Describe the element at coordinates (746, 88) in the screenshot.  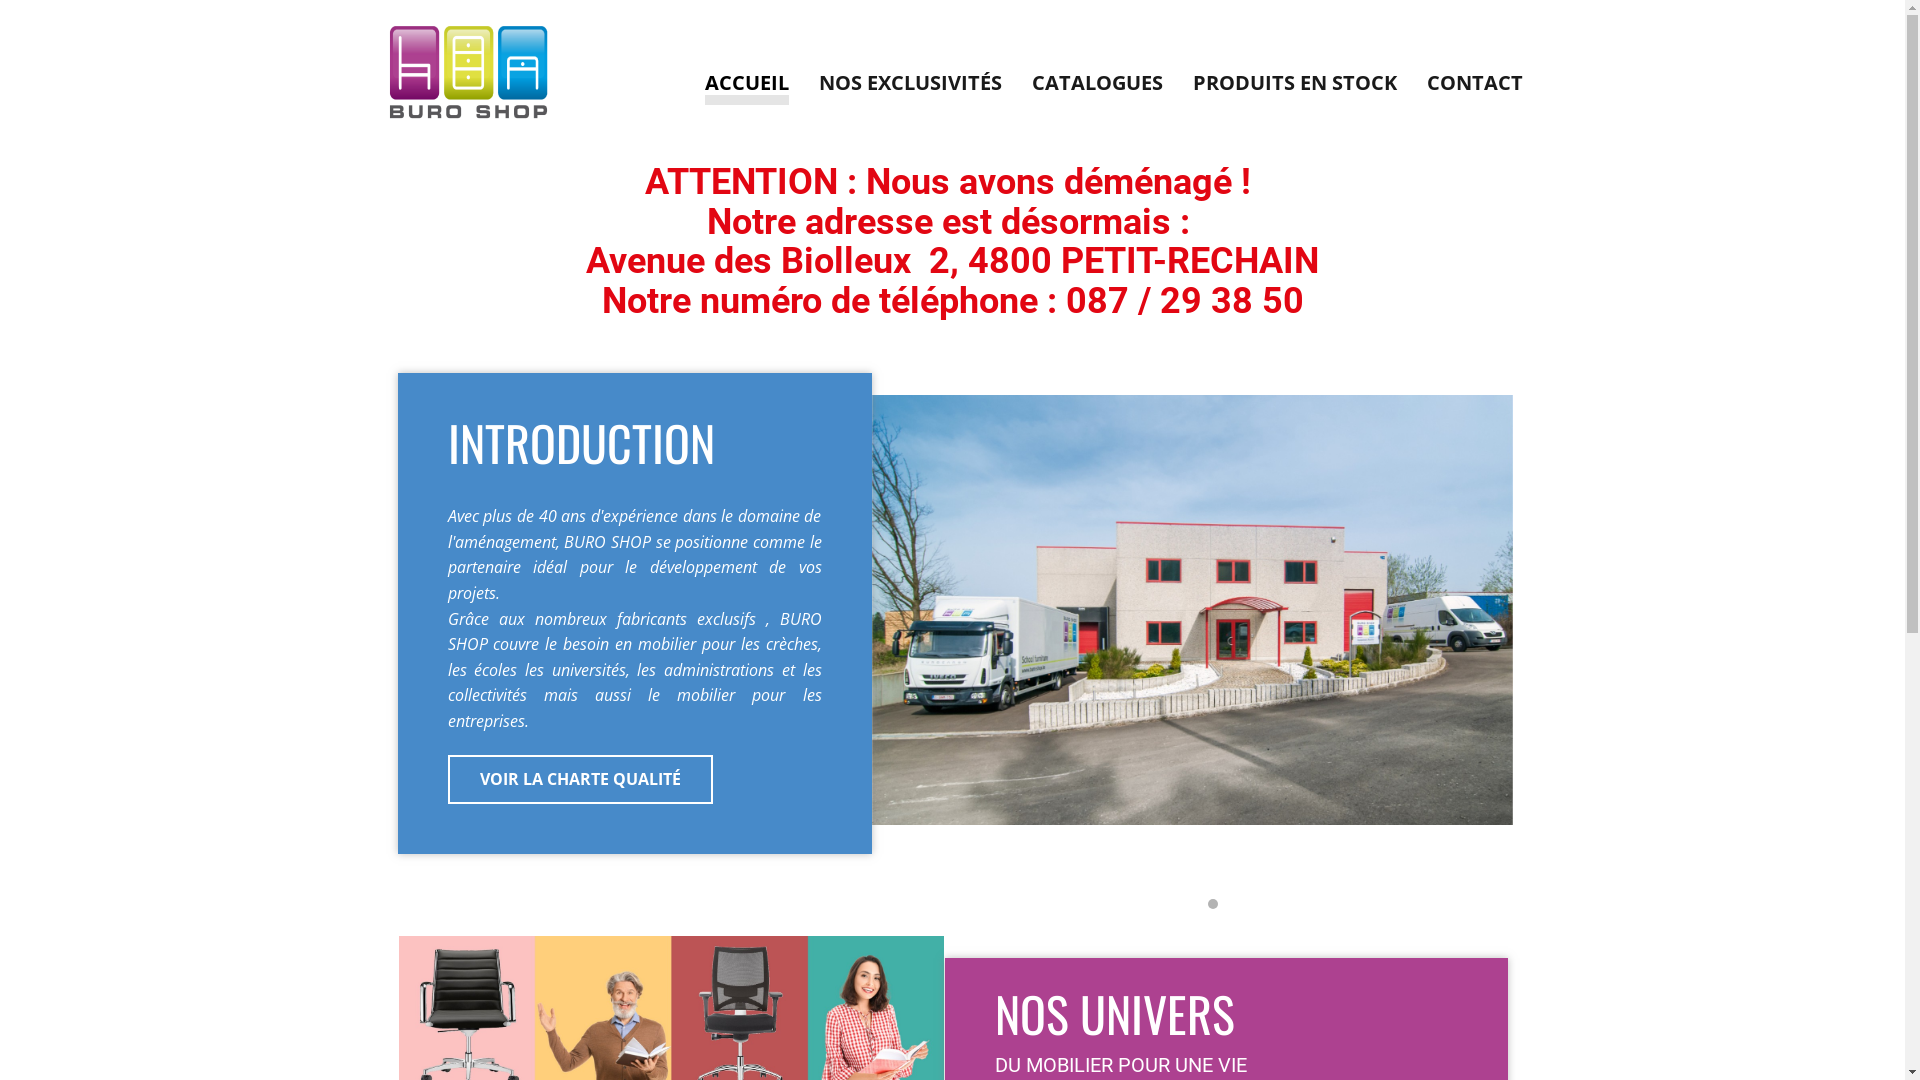
I see `ACCUEIL` at that location.